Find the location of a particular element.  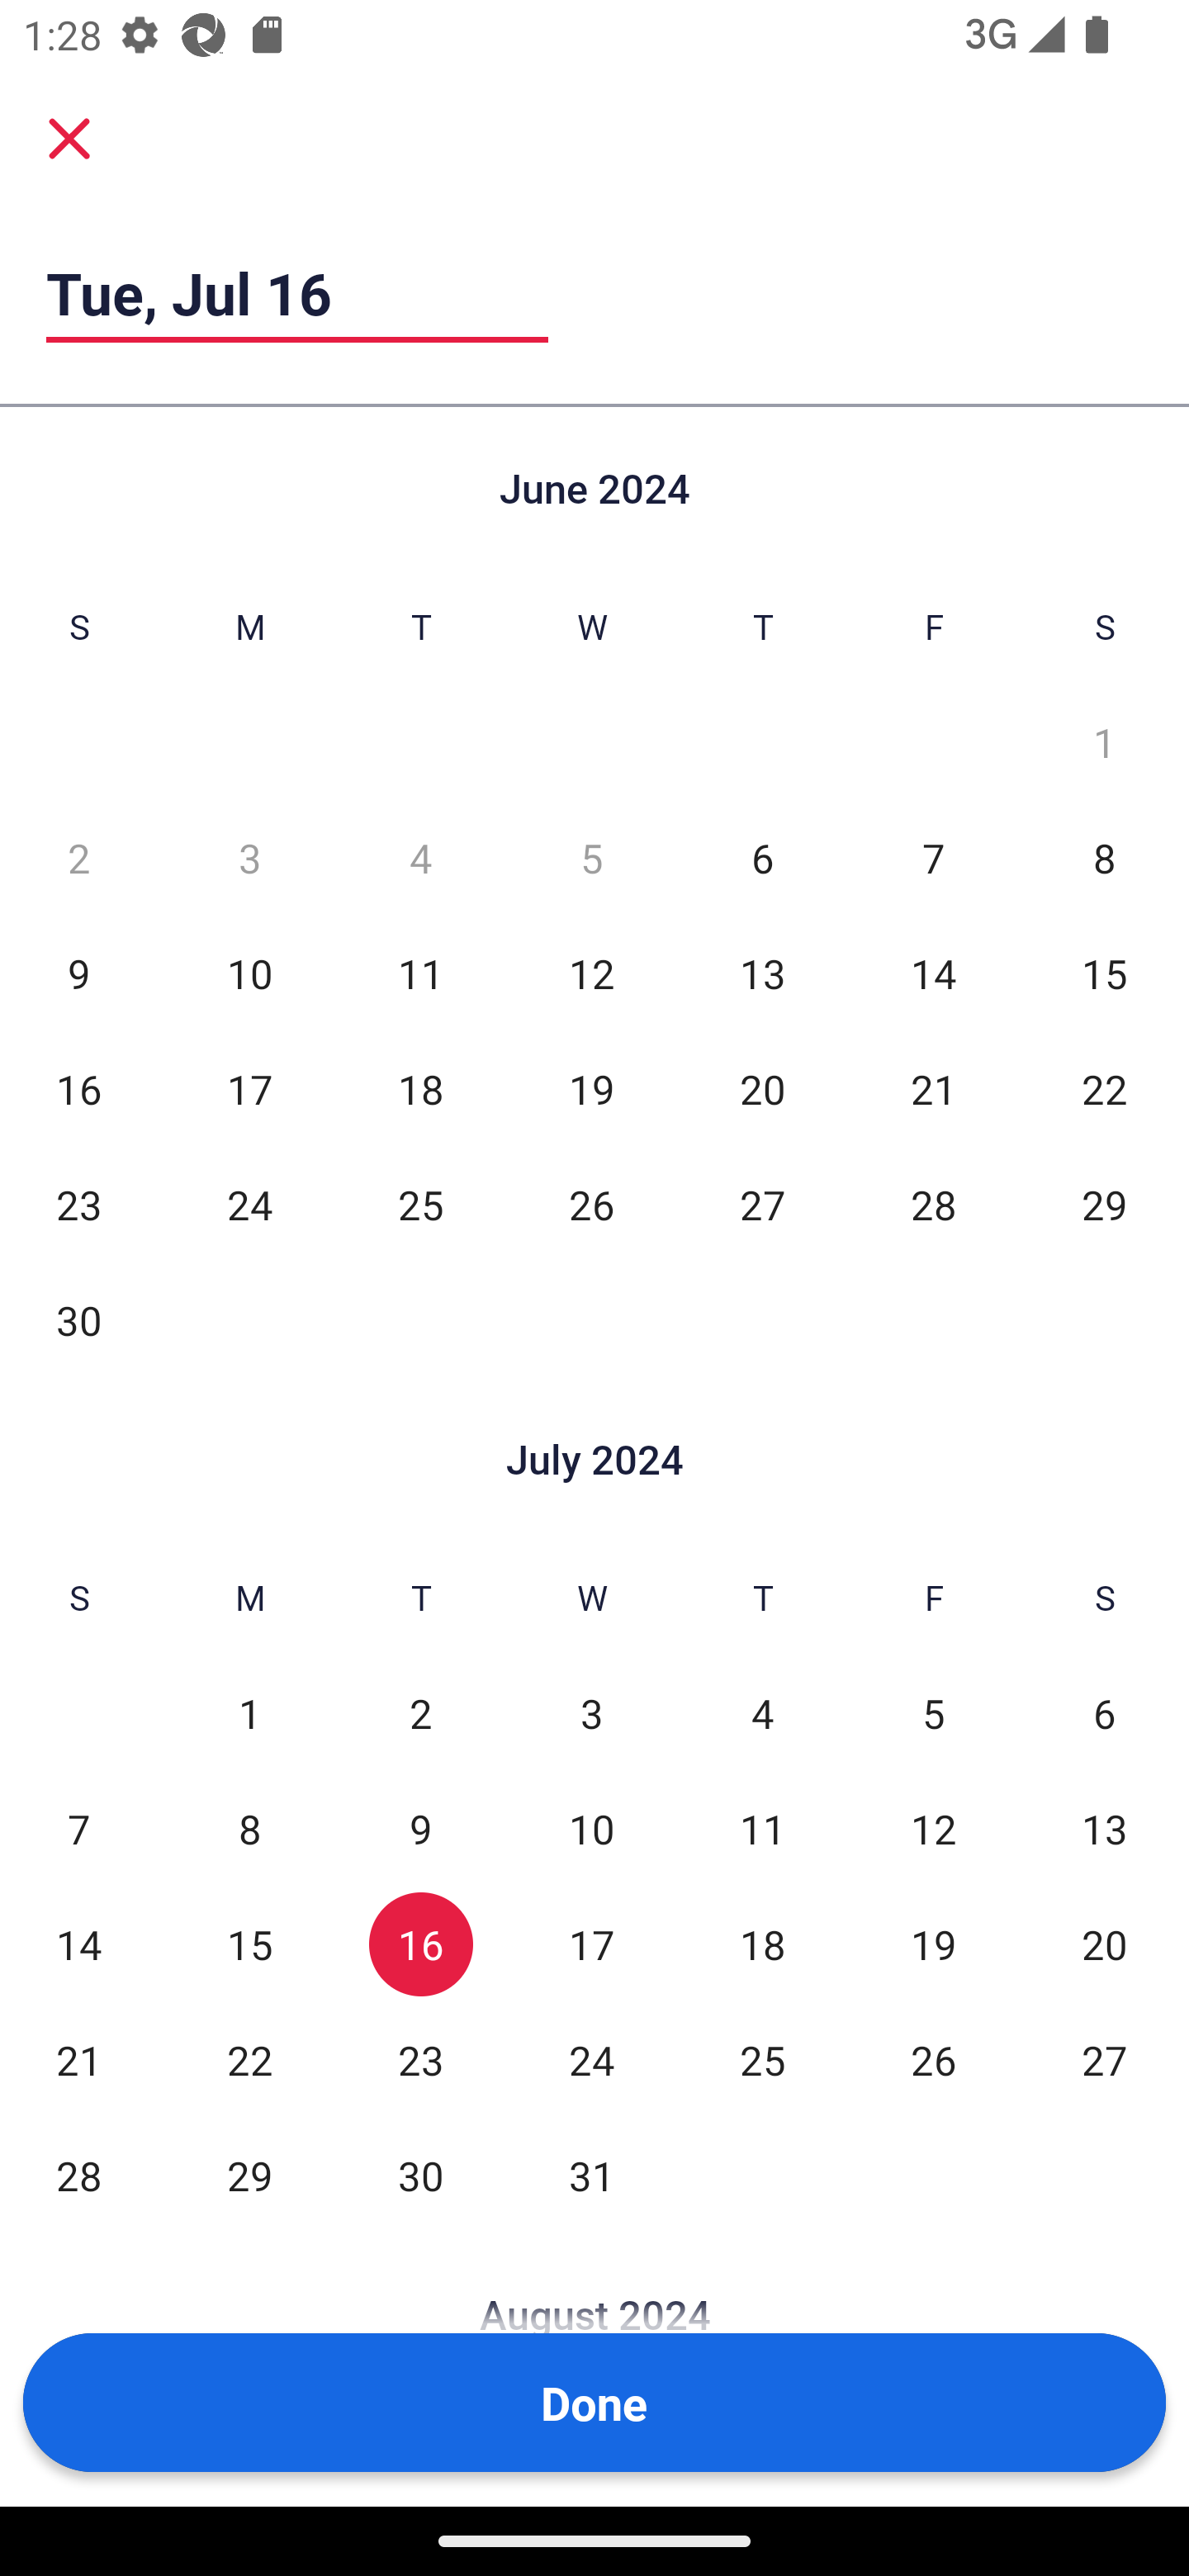

19 Fri, Jul 19, Not Selected is located at coordinates (933, 1944).